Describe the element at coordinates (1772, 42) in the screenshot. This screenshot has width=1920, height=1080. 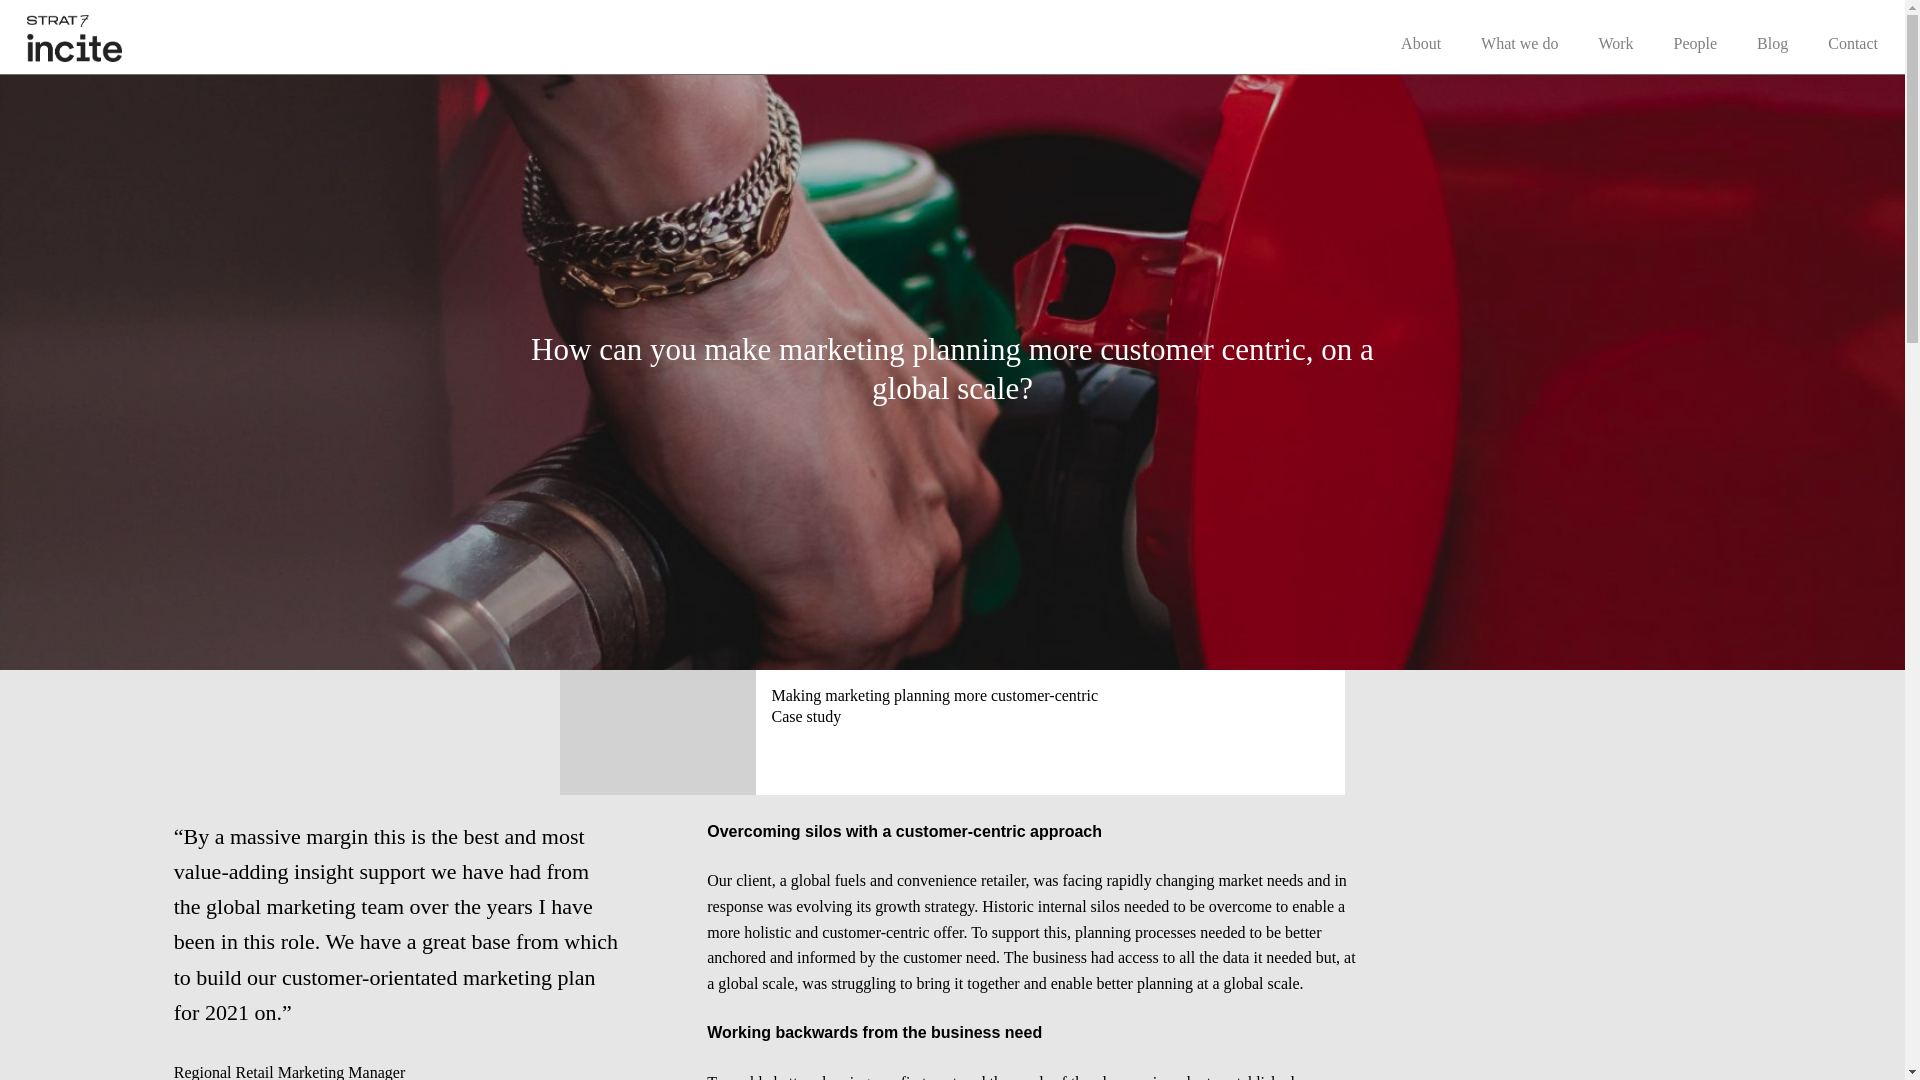
I see `Blog` at that location.